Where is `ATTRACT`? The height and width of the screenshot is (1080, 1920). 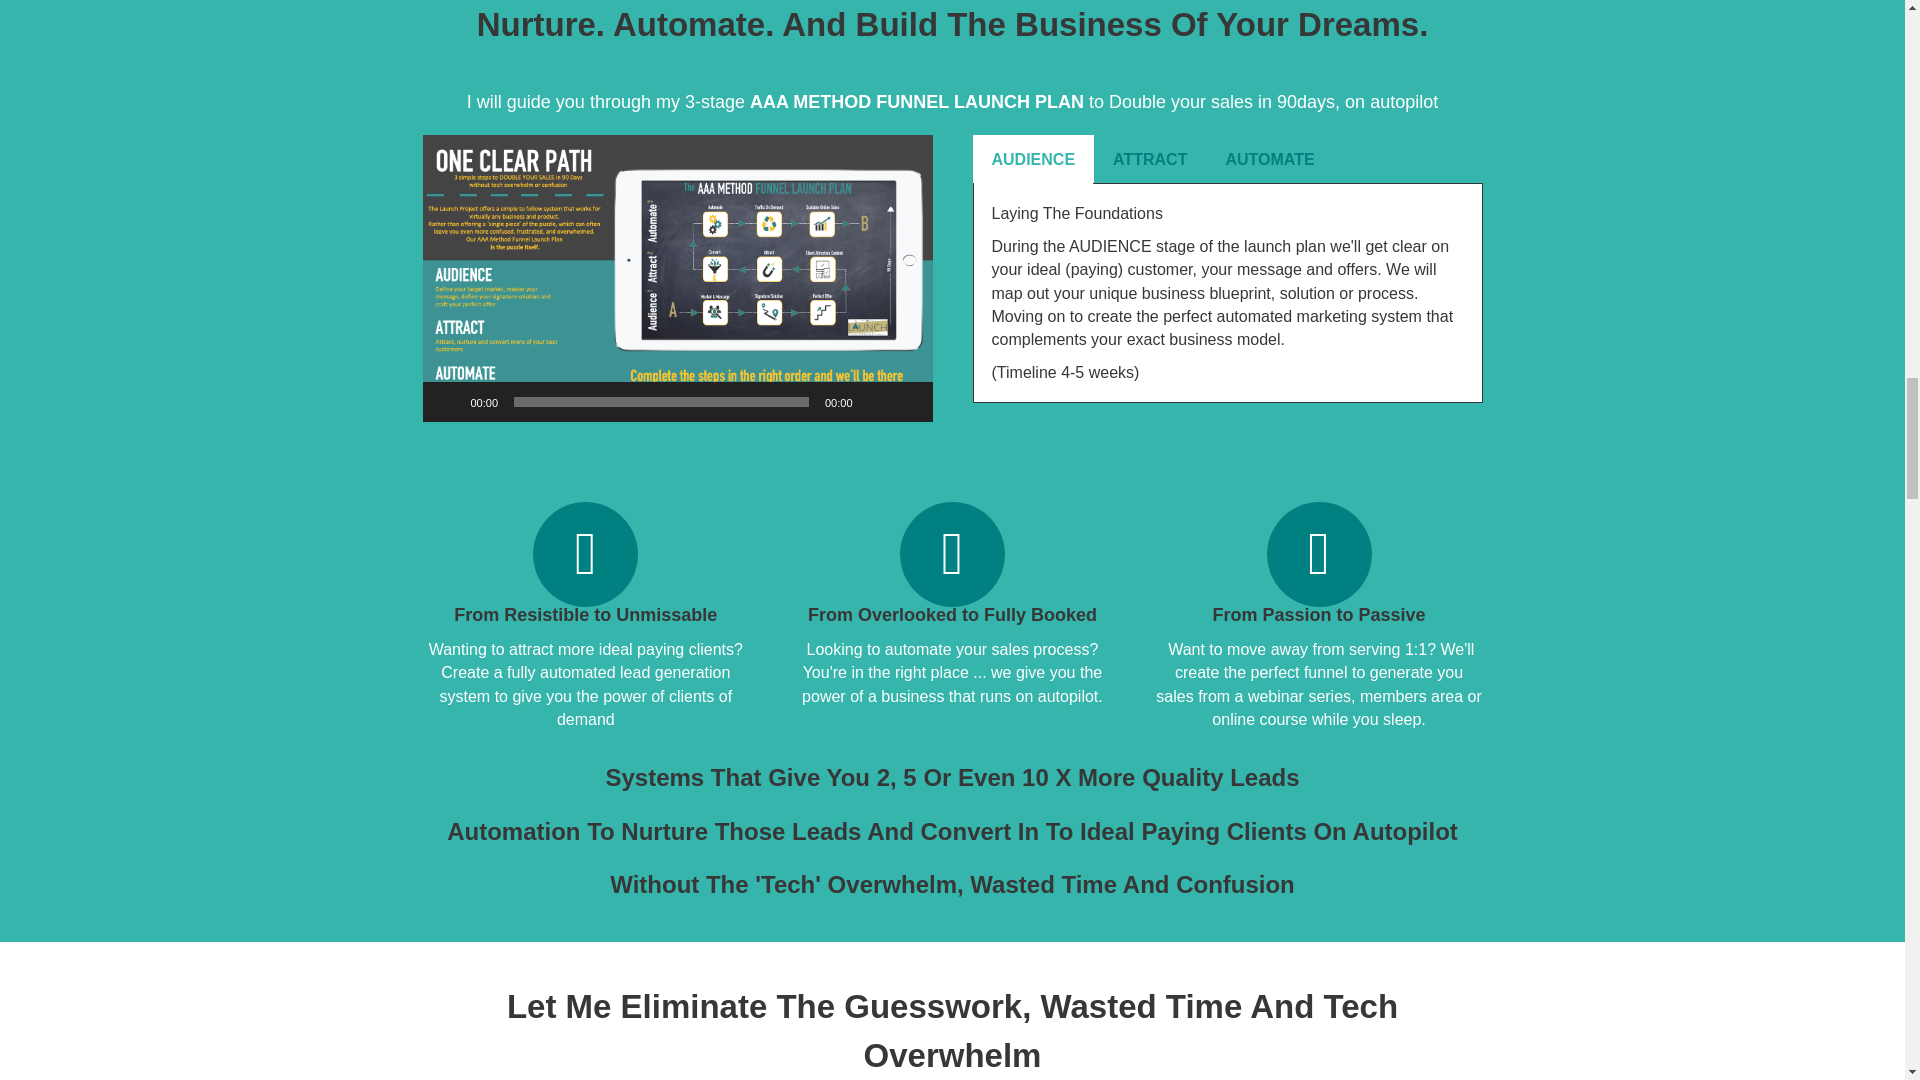
ATTRACT is located at coordinates (1150, 158).